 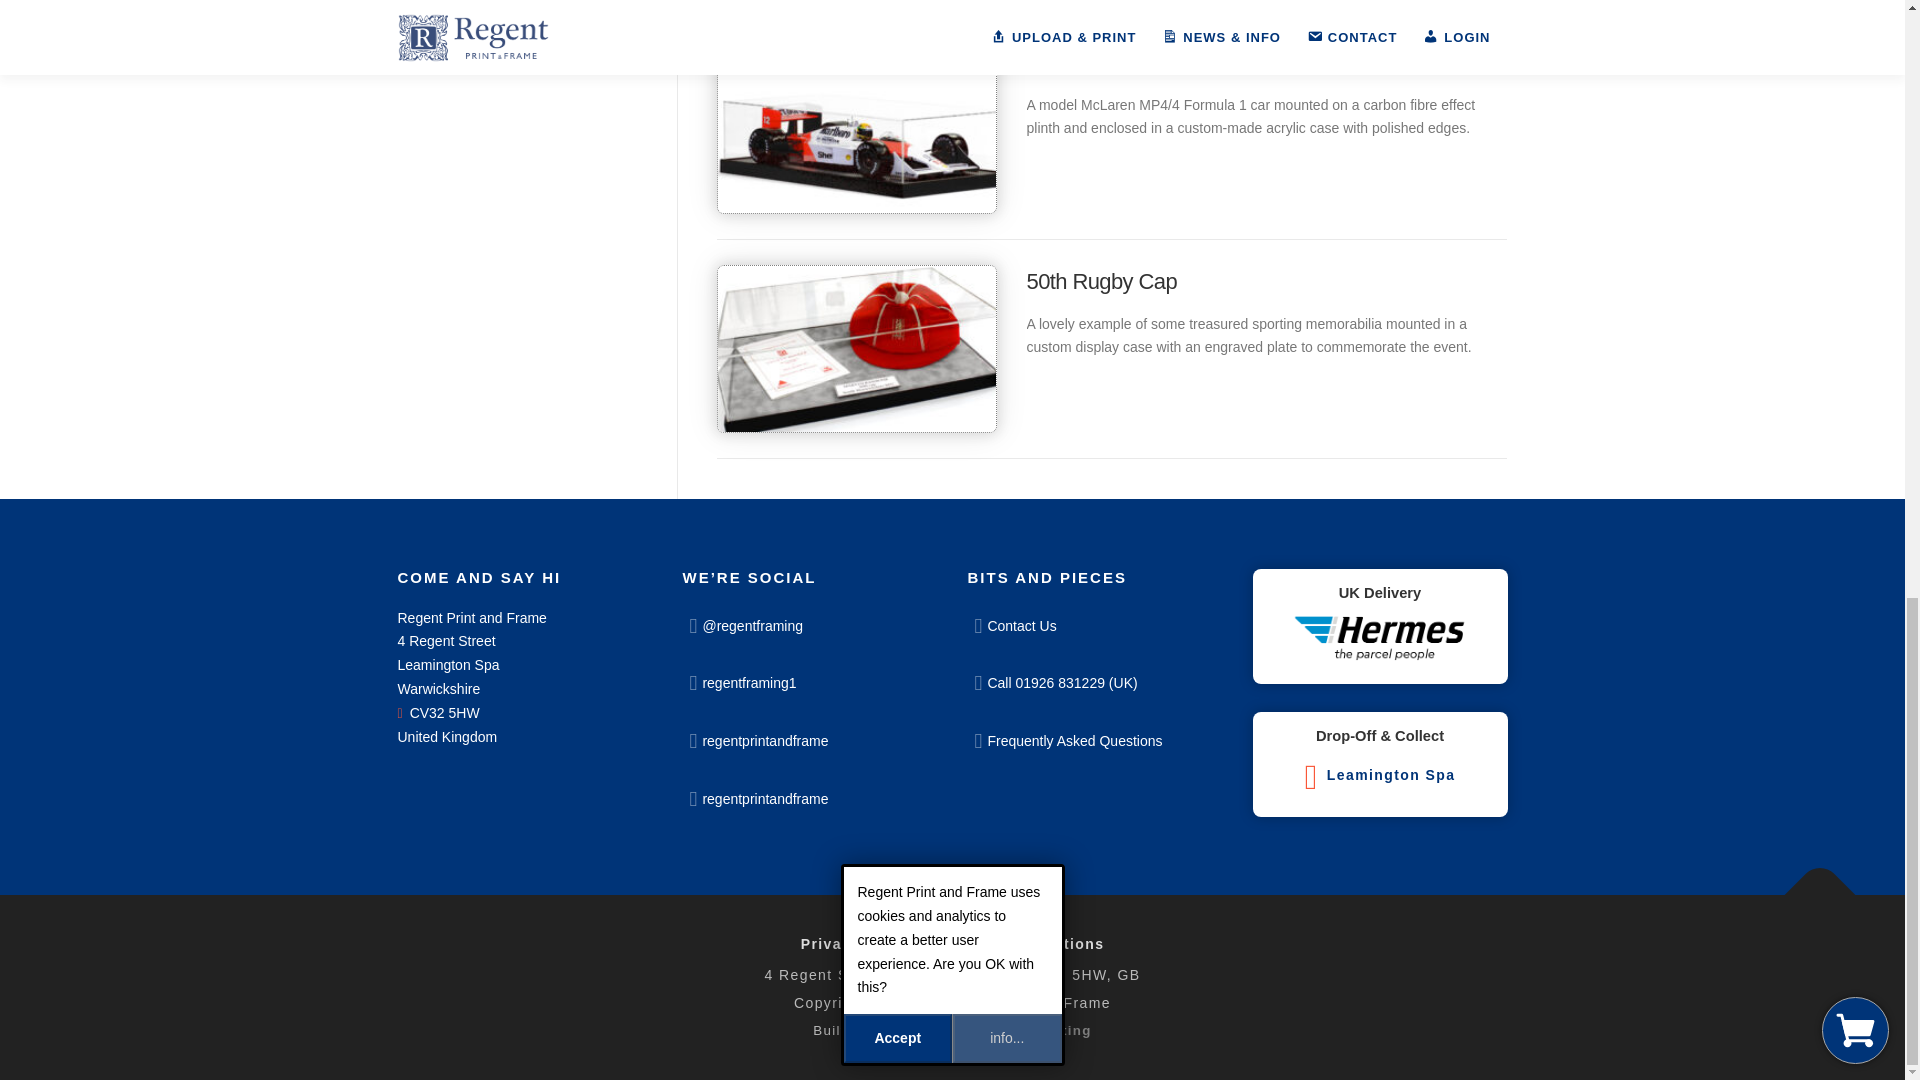 What do you see at coordinates (438, 713) in the screenshot?
I see `CV32 5HW` at bounding box center [438, 713].